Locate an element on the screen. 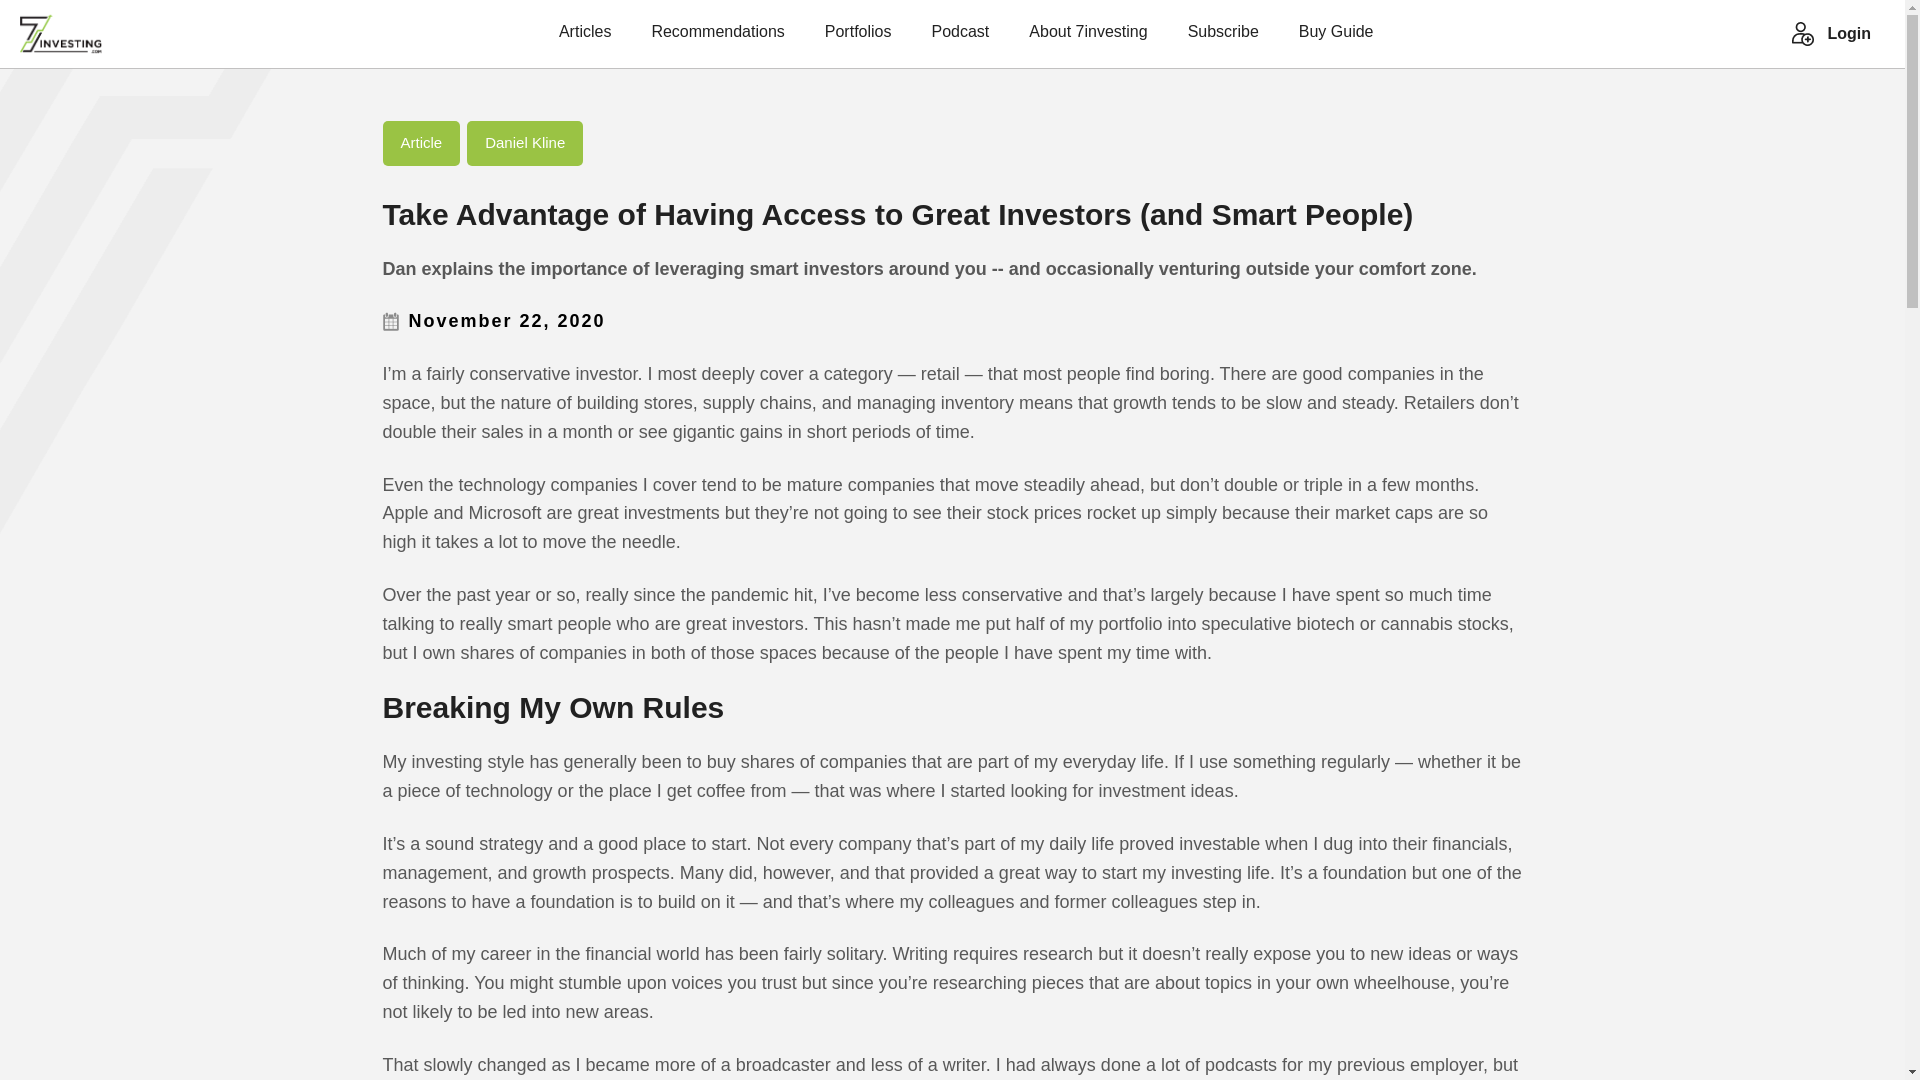 This screenshot has height=1080, width=1920. Portfolios is located at coordinates (858, 40).